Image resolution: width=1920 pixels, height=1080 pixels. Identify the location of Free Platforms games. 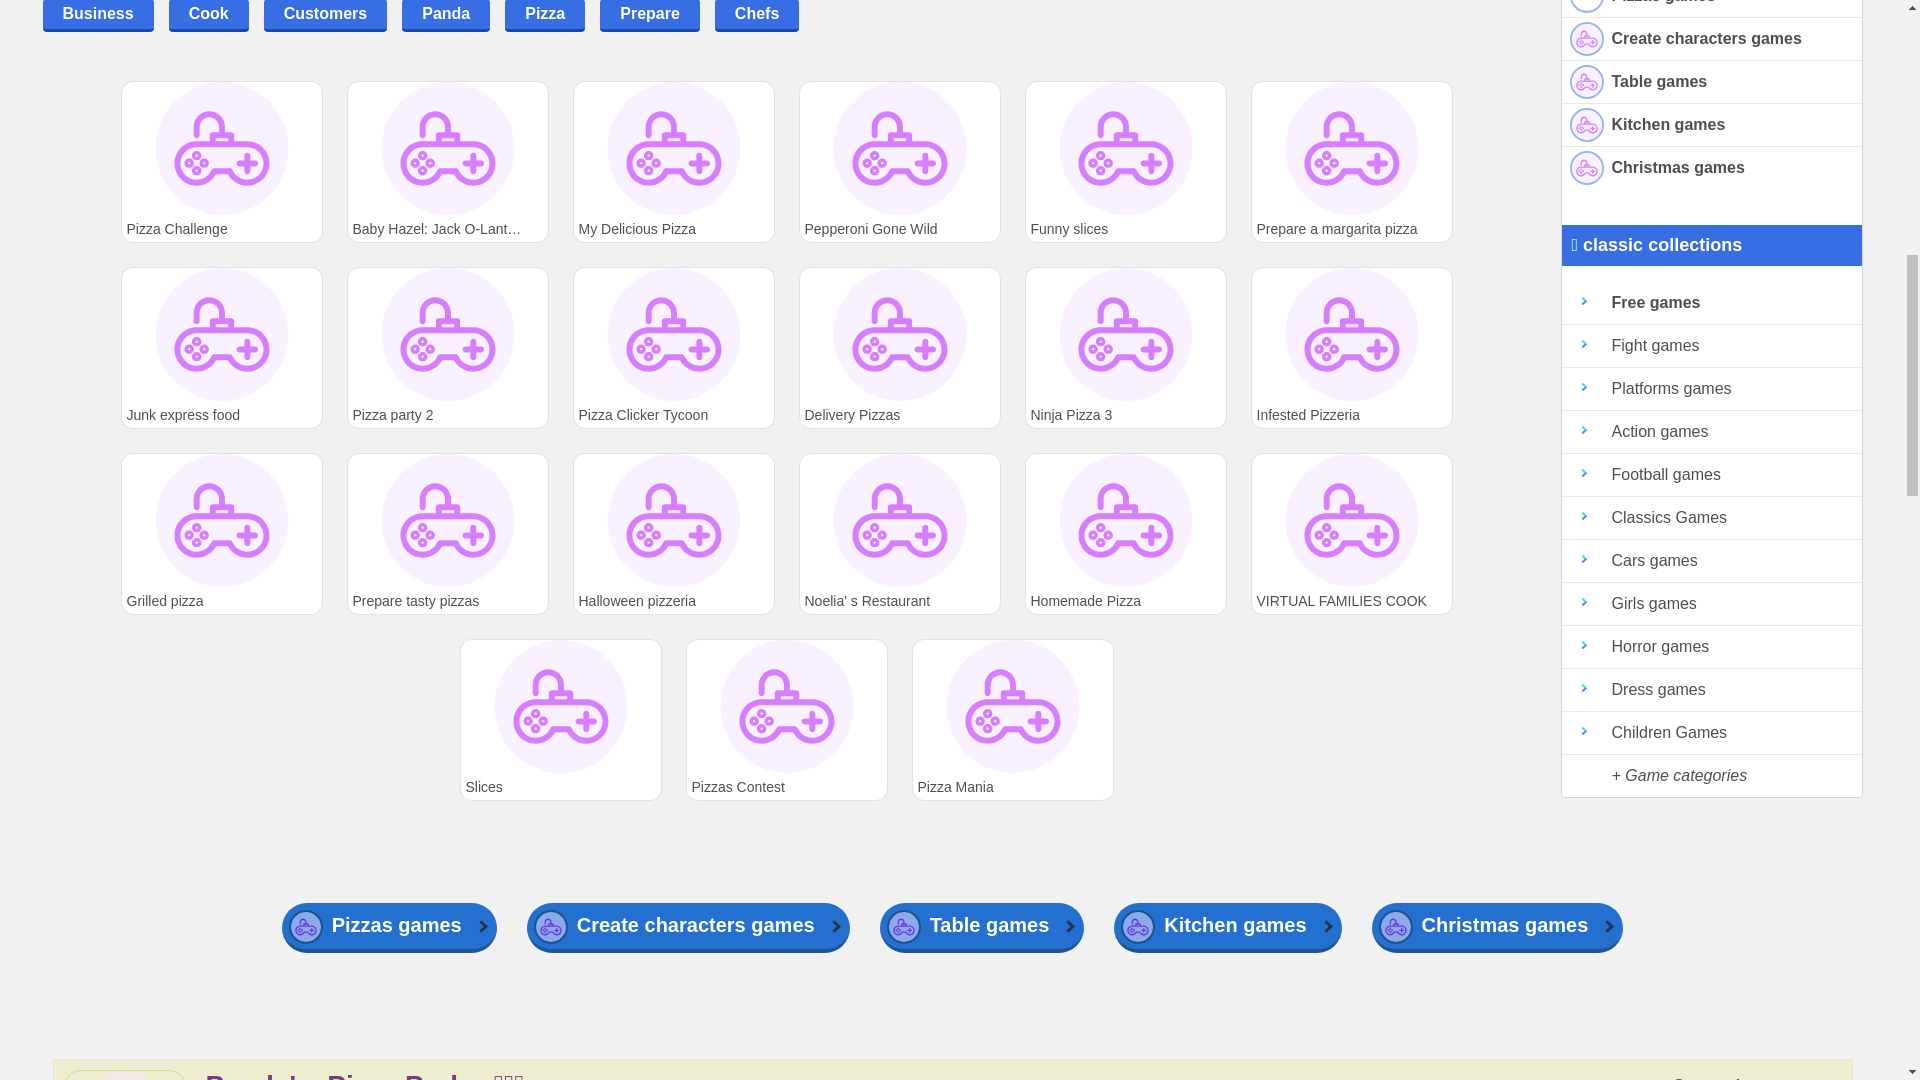
(1712, 390).